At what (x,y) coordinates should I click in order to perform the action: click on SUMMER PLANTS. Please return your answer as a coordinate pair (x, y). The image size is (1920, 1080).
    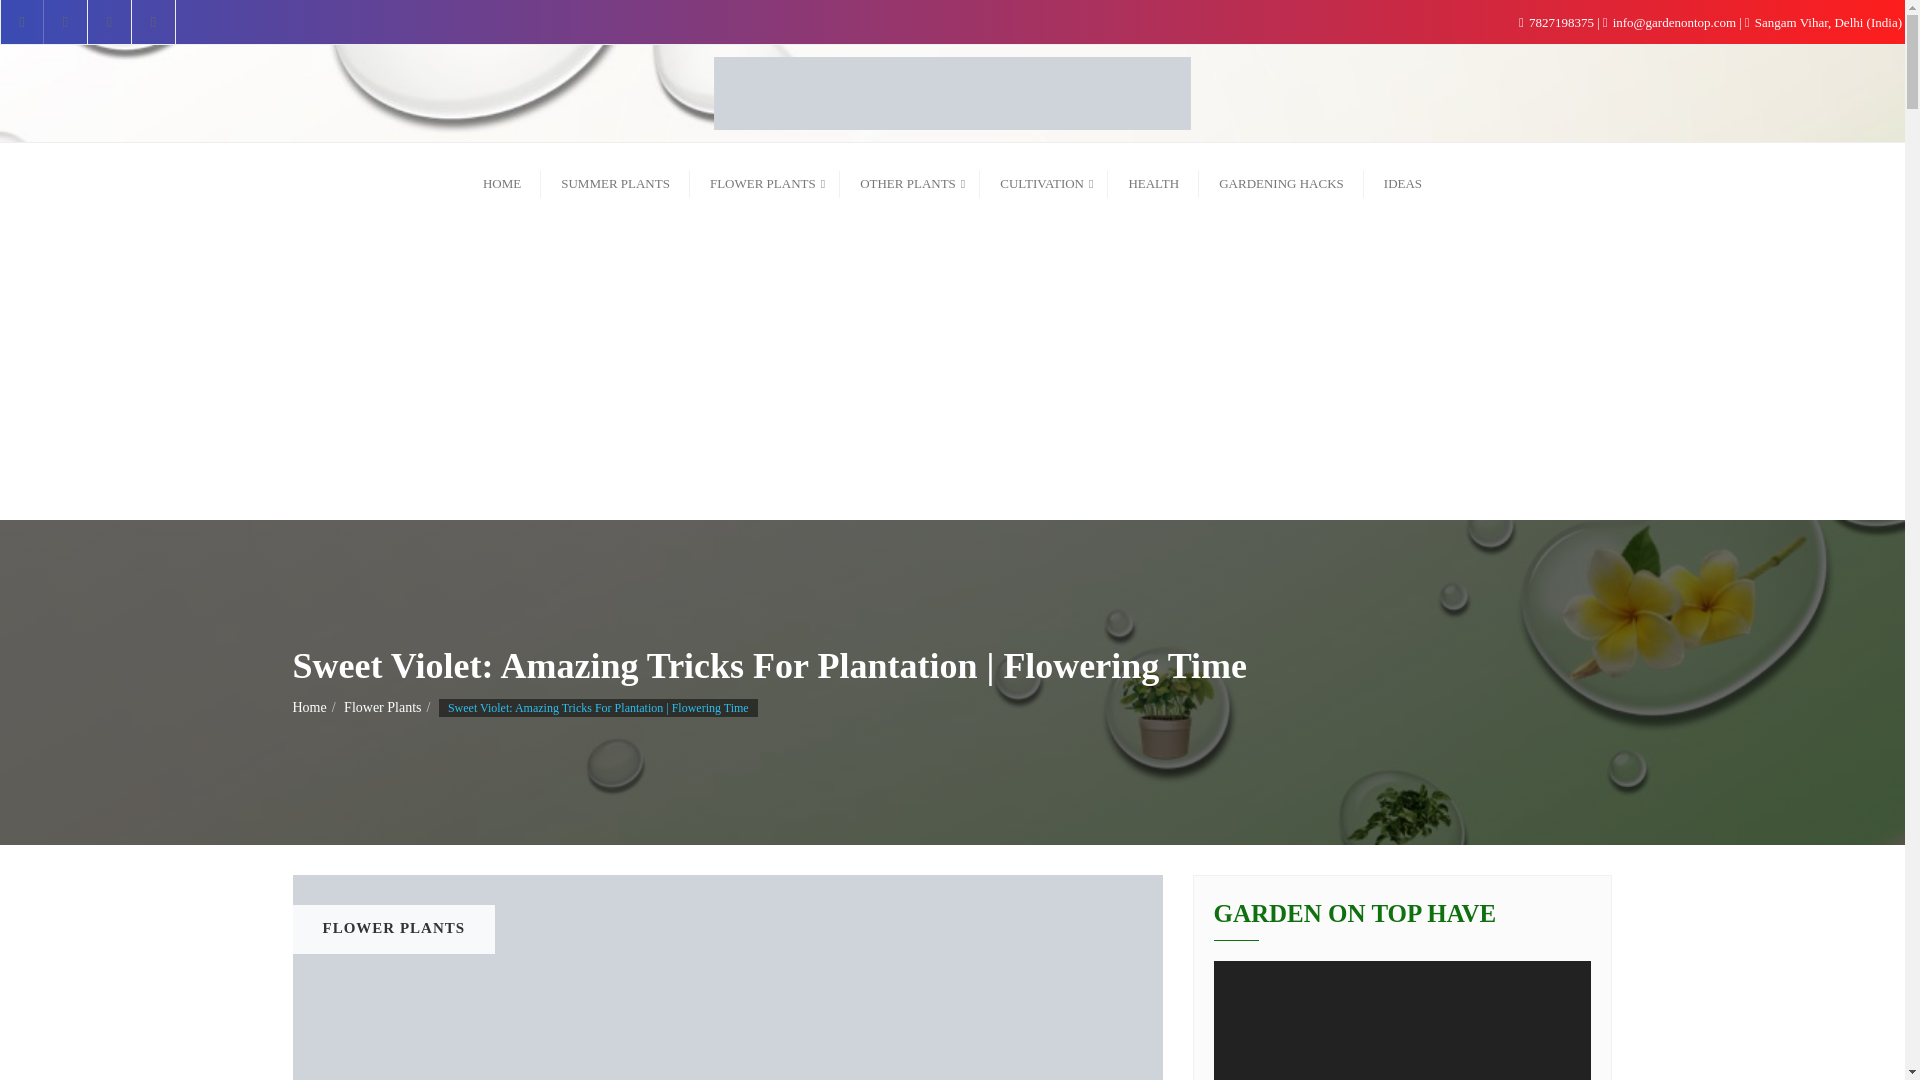
    Looking at the image, I should click on (615, 181).